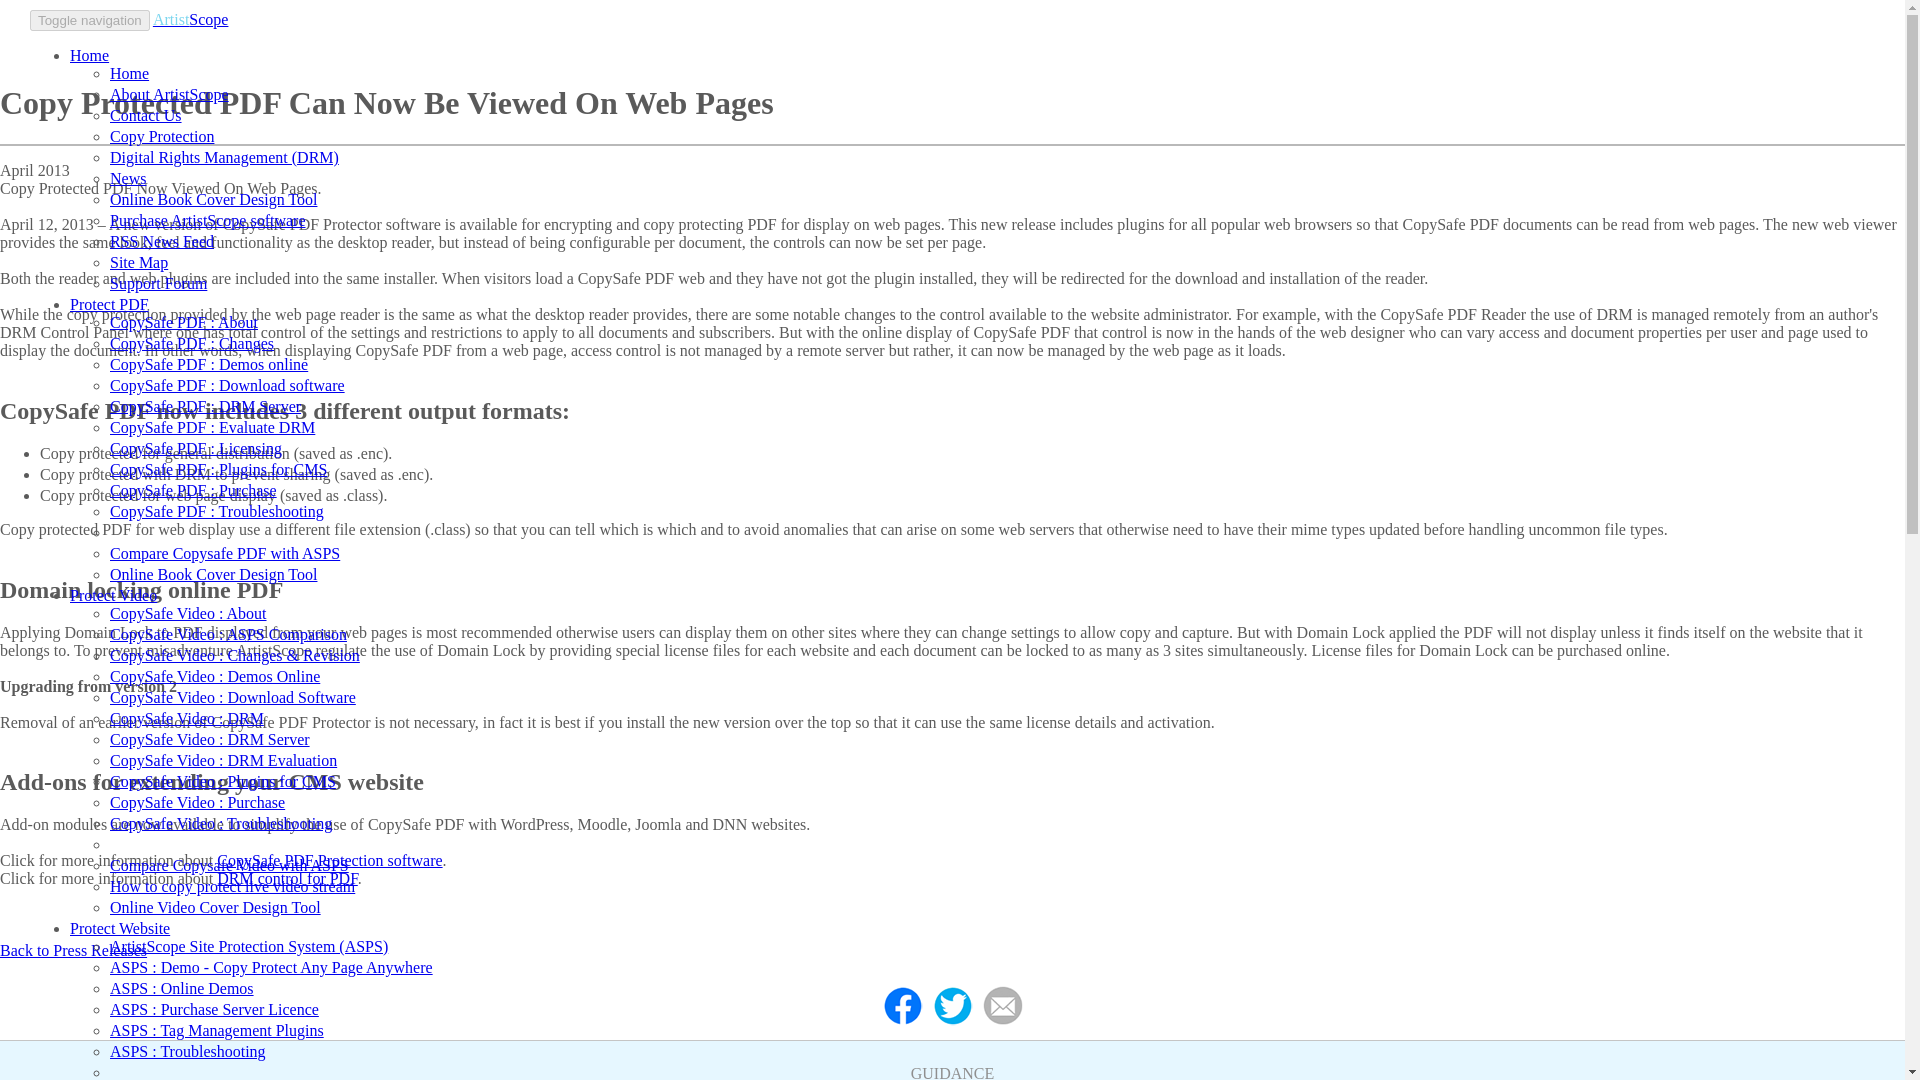 The width and height of the screenshot is (1920, 1080). What do you see at coordinates (168, 94) in the screenshot?
I see `About ArtistScope` at bounding box center [168, 94].